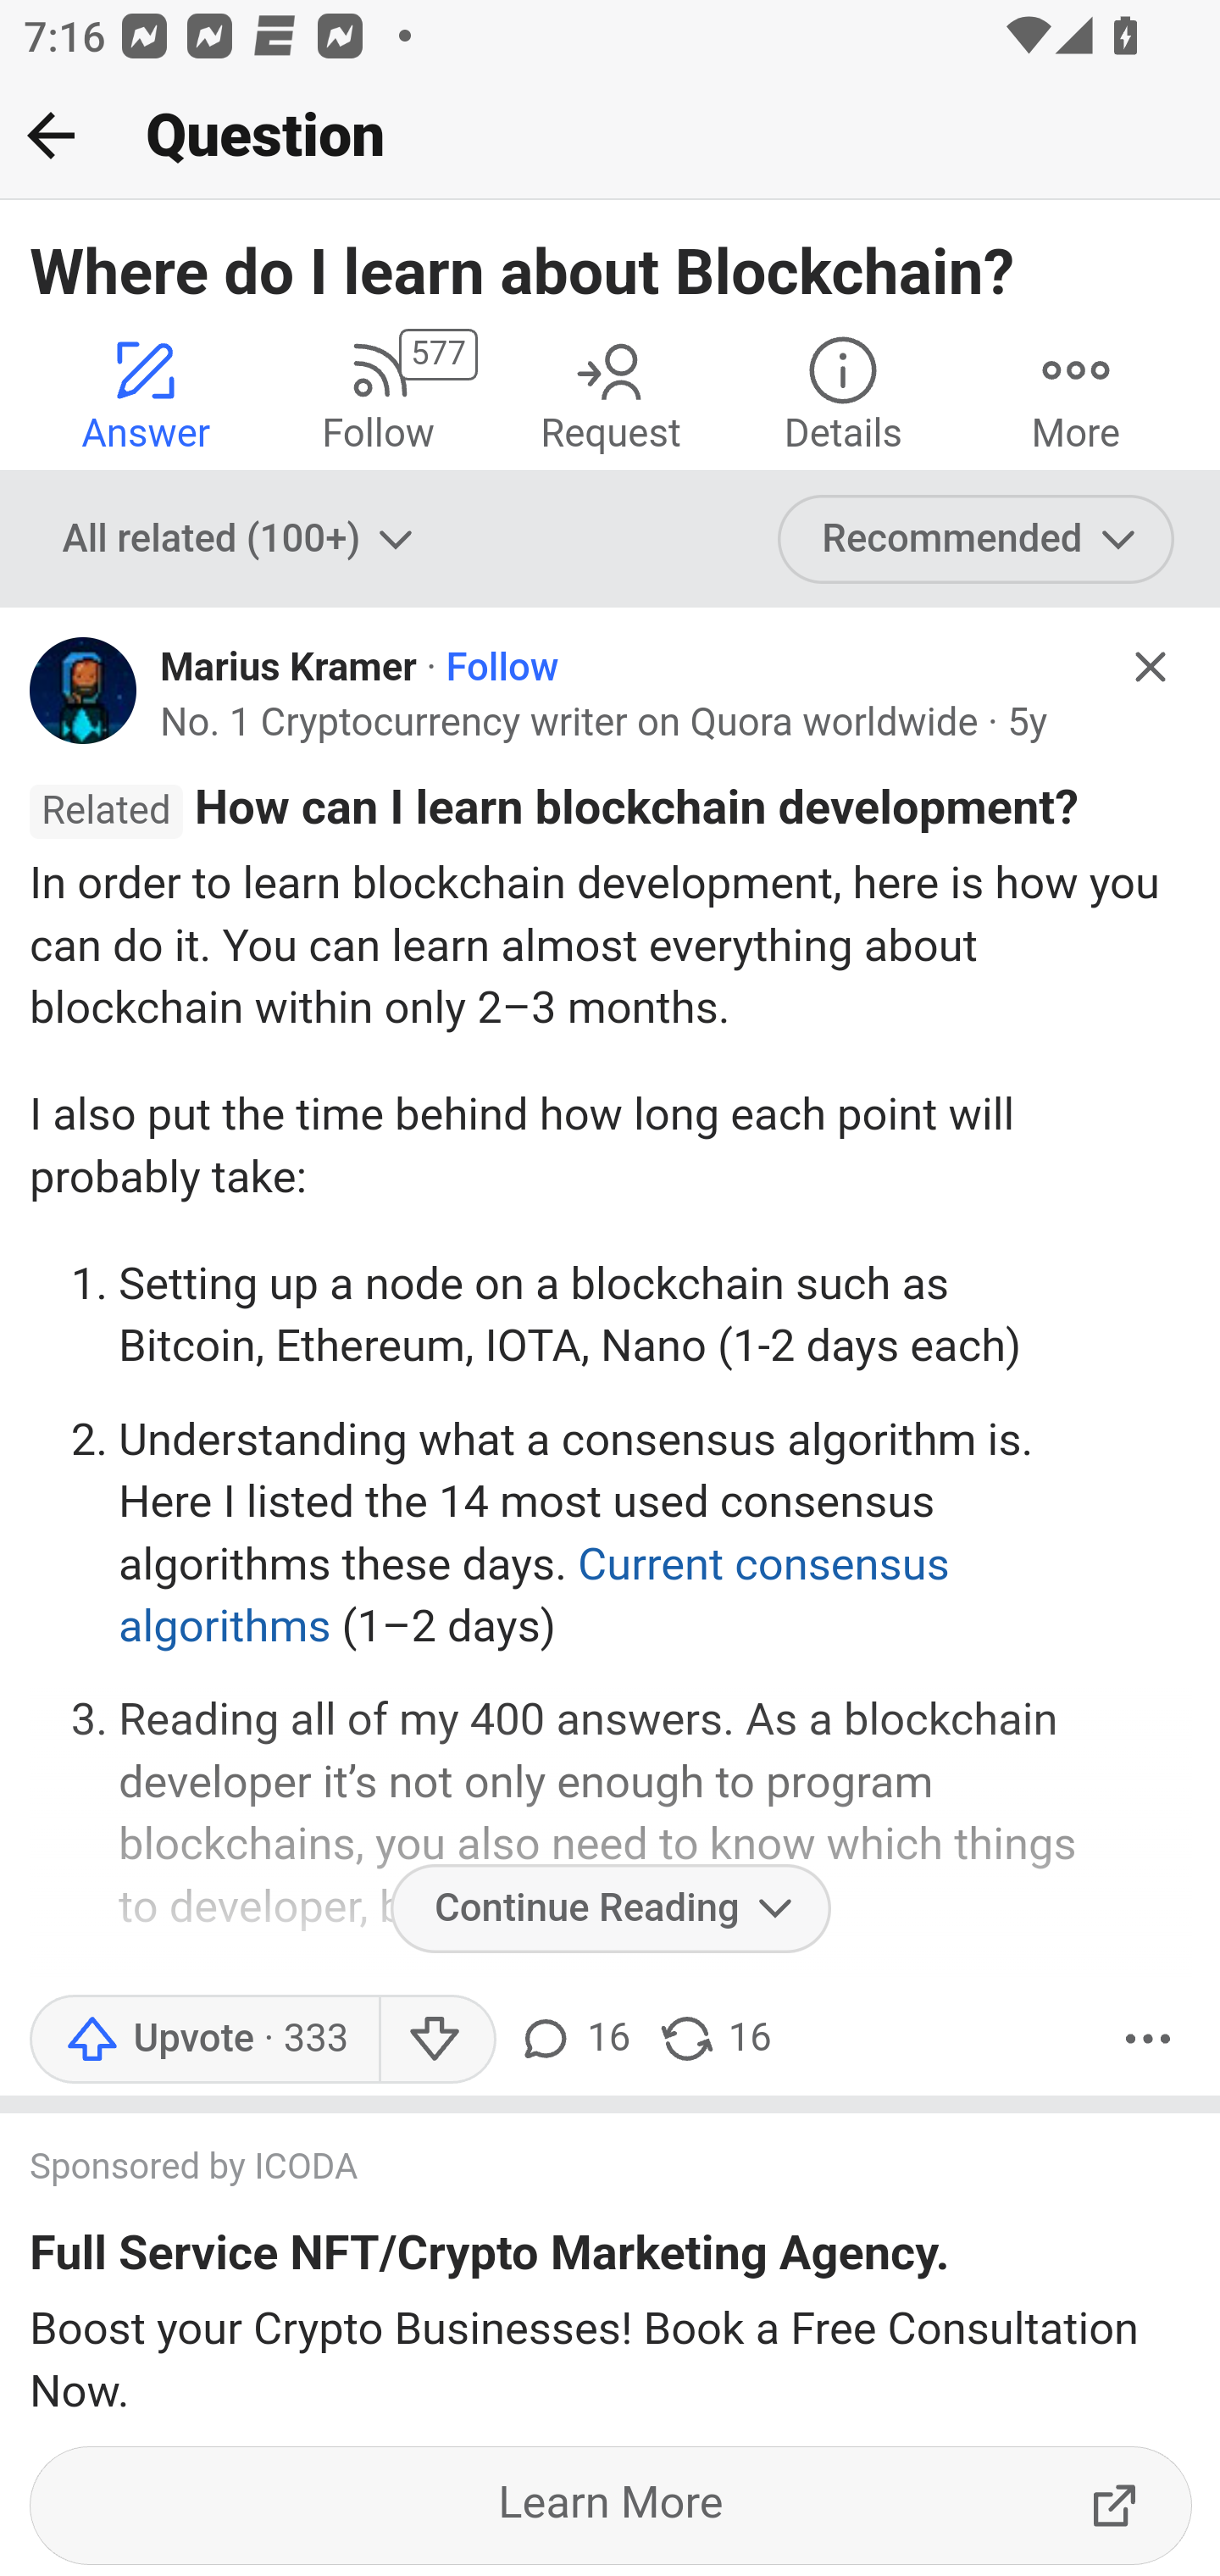 The image size is (1220, 2576). I want to click on 577 Follow, so click(378, 394).